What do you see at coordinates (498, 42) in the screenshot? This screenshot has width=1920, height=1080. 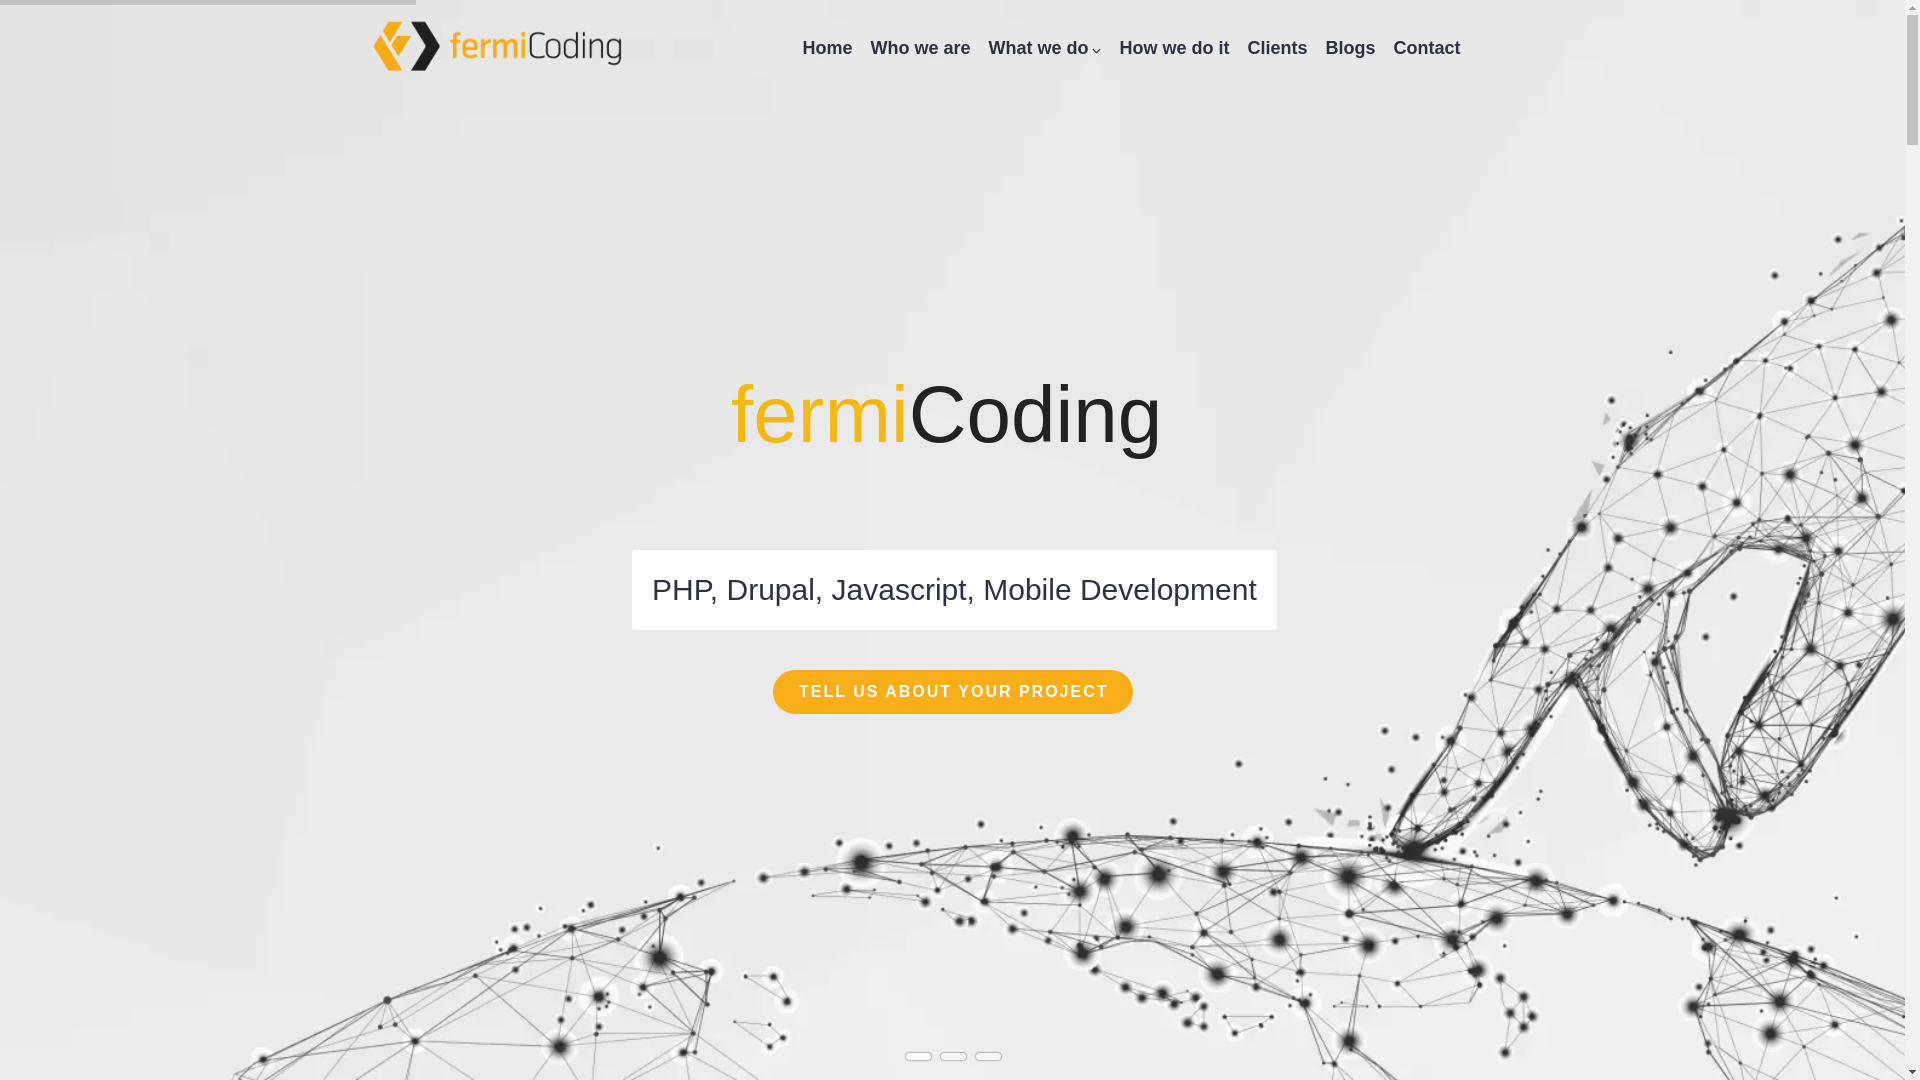 I see `Home` at bounding box center [498, 42].